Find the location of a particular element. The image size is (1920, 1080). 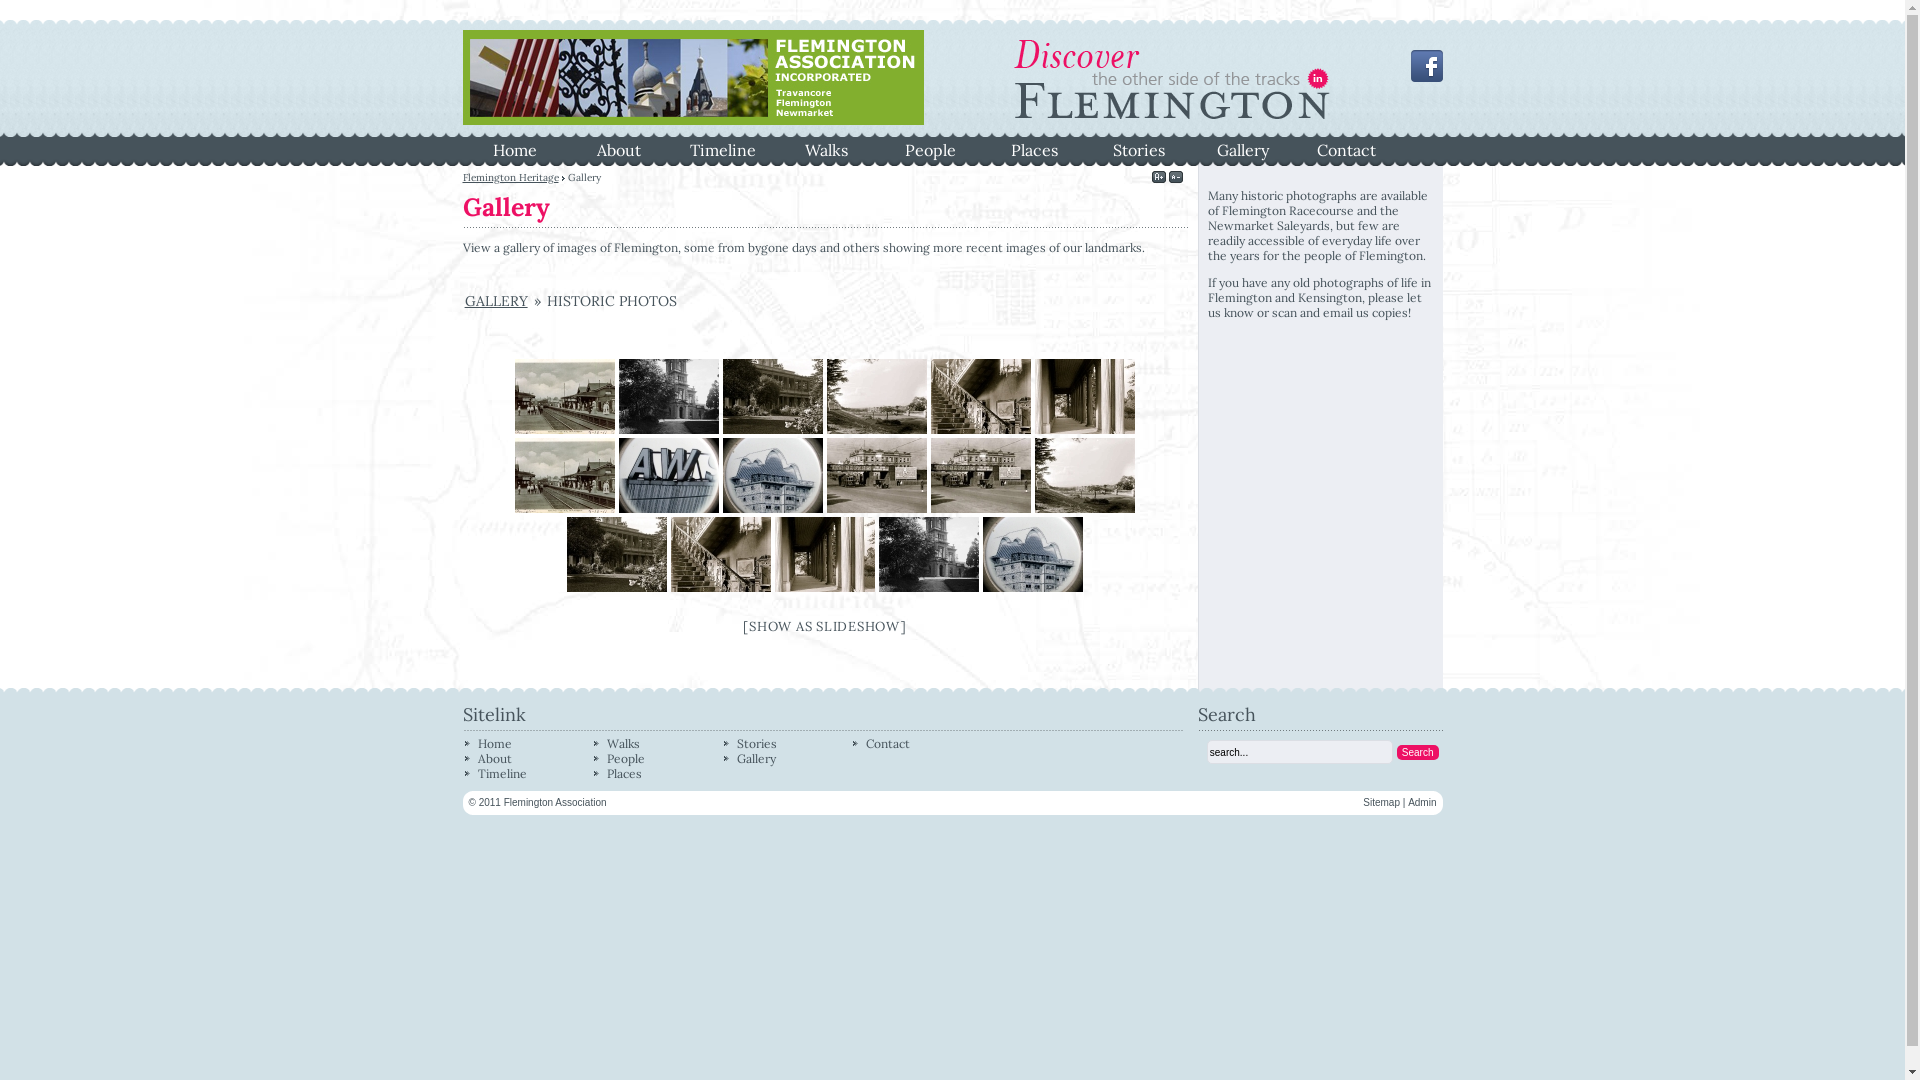

Flemington Heritage Association is located at coordinates (692, 120).